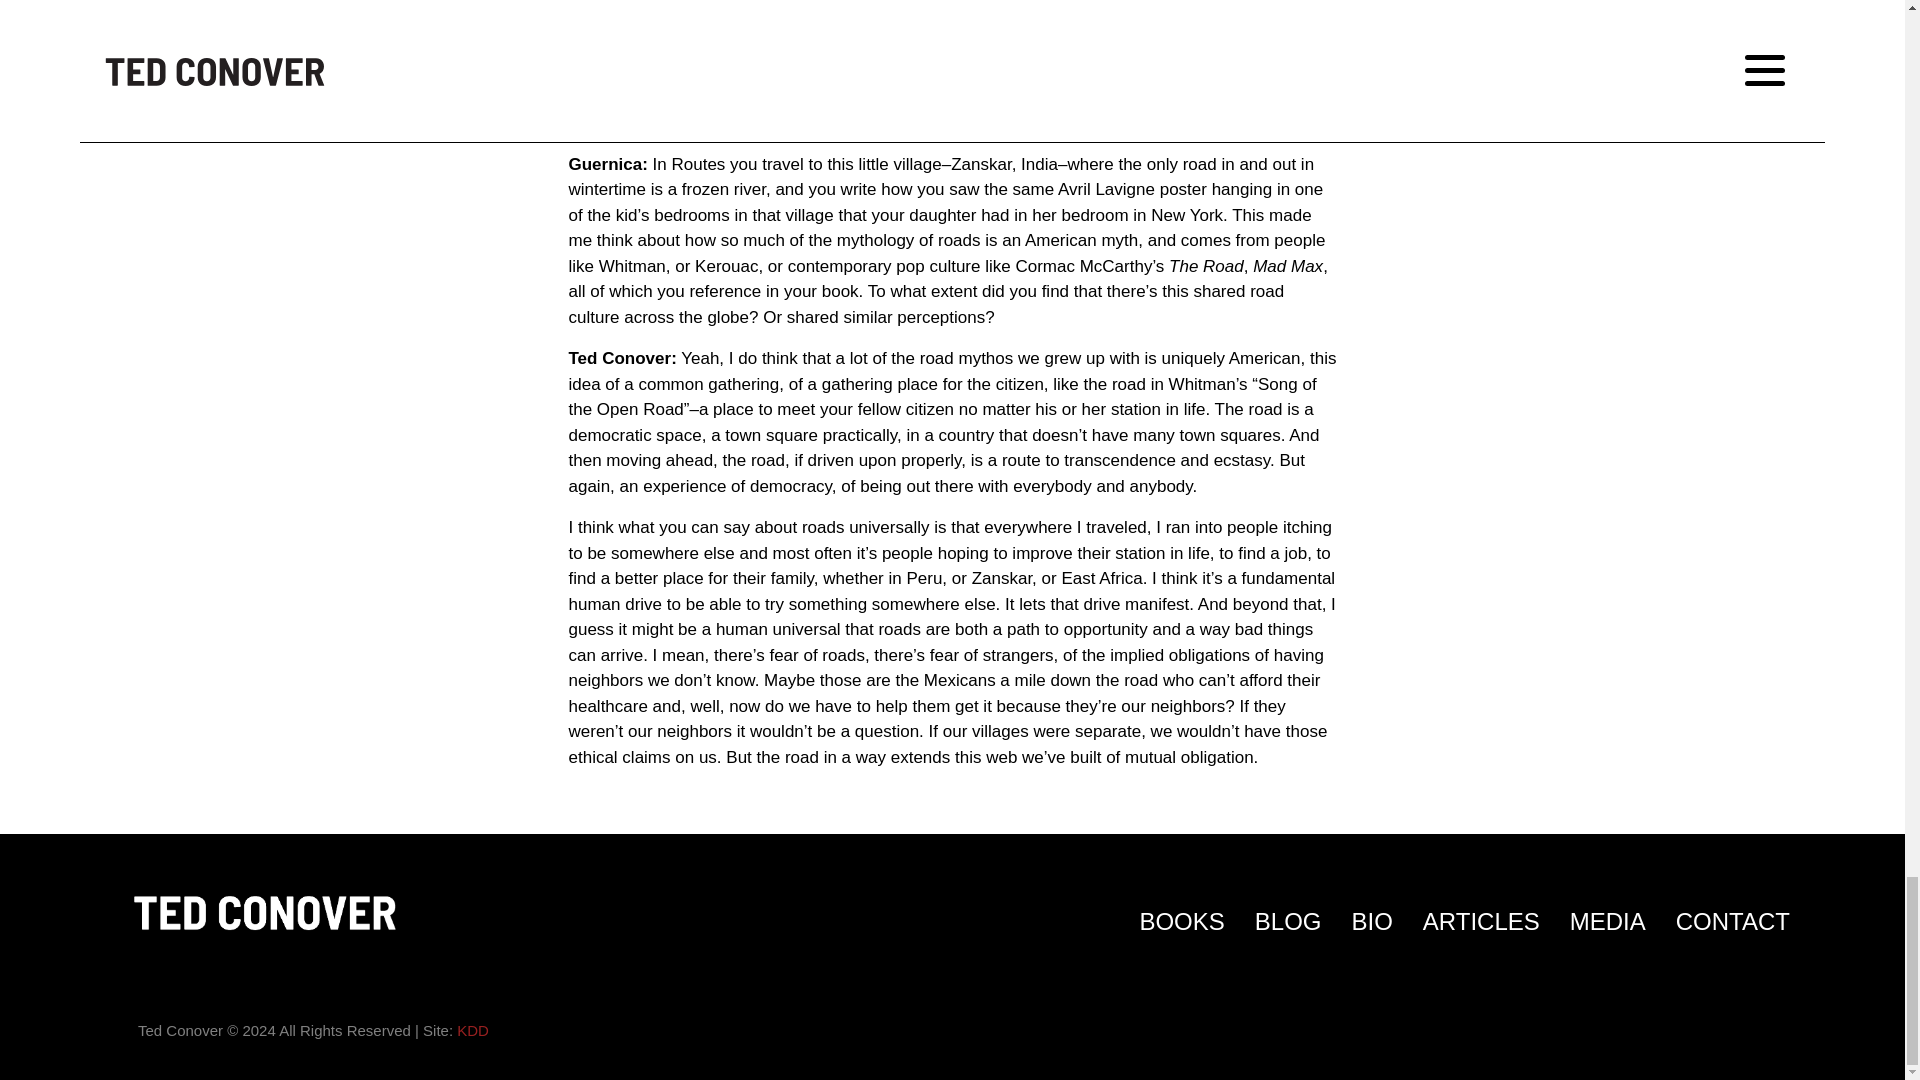 The height and width of the screenshot is (1080, 1920). Describe the element at coordinates (1288, 922) in the screenshot. I see `BLOG` at that location.